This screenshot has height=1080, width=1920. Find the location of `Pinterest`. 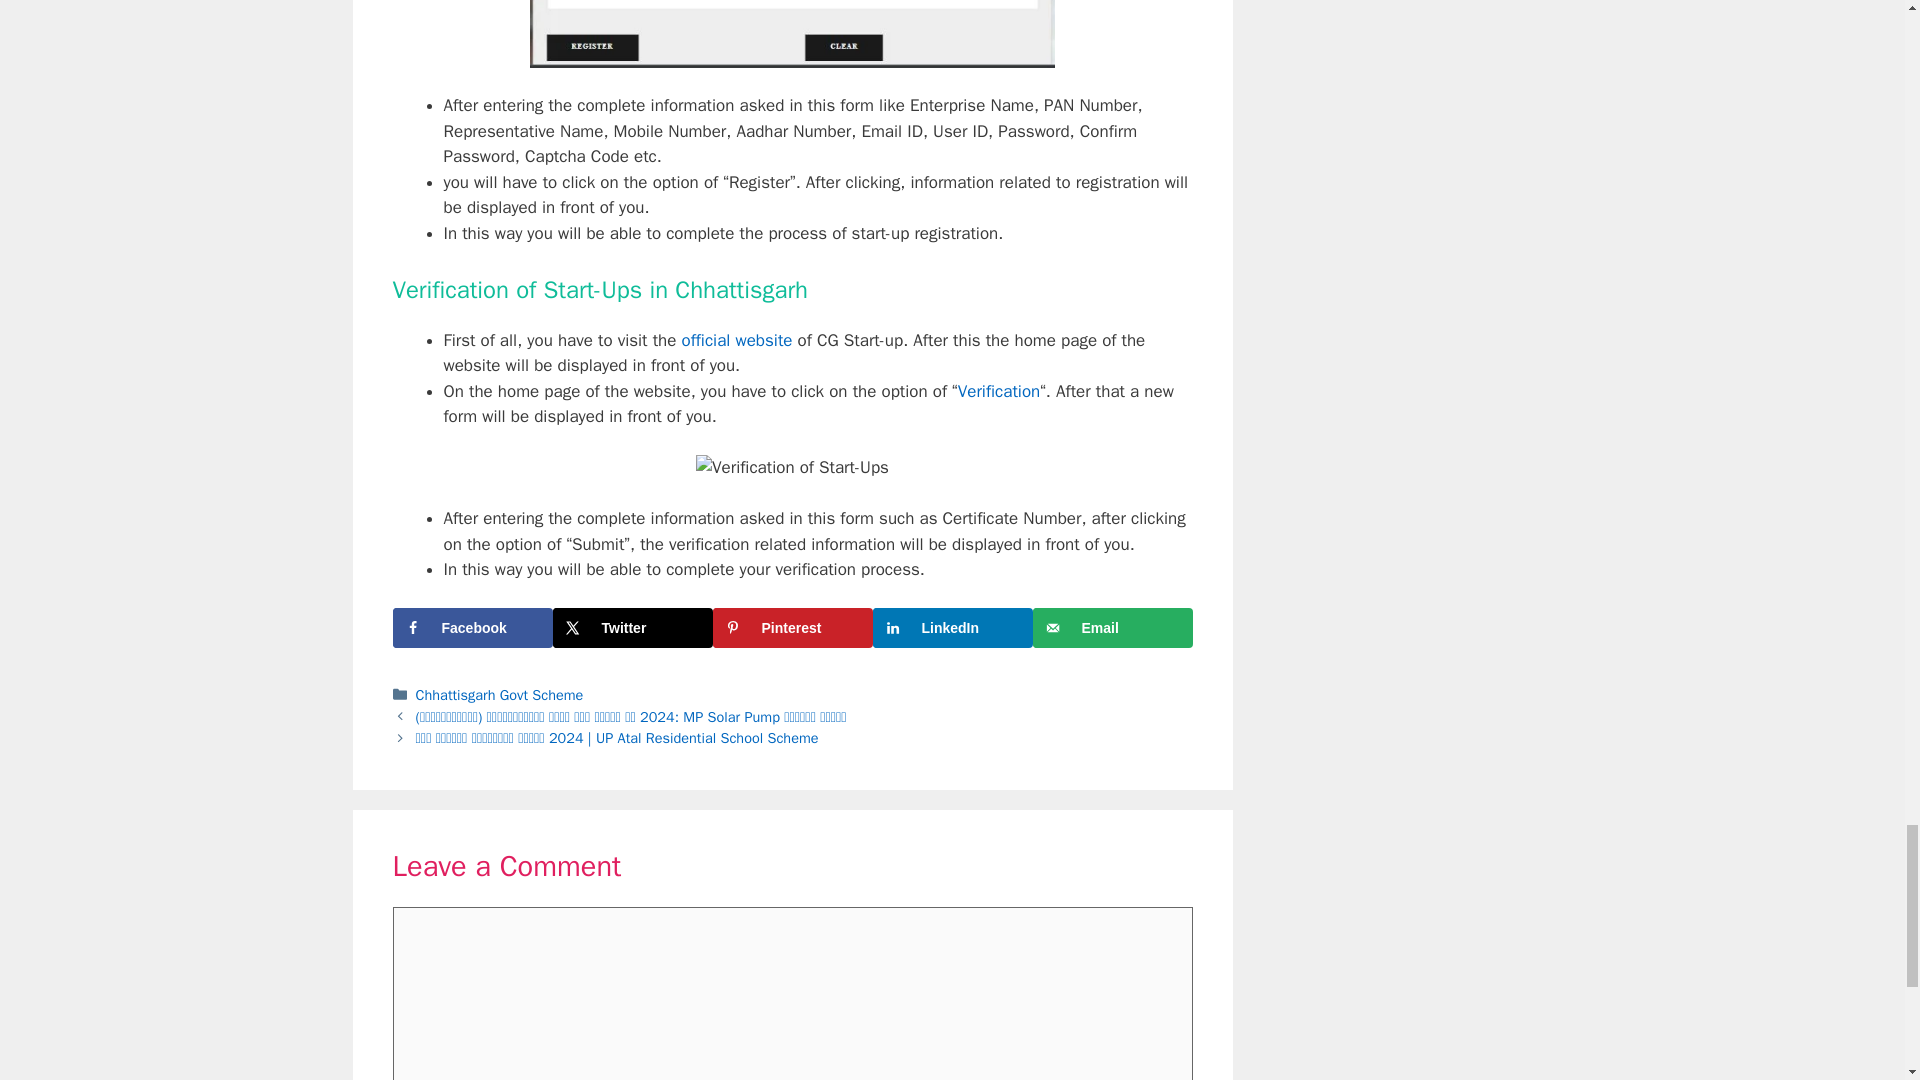

Pinterest is located at coordinates (792, 628).